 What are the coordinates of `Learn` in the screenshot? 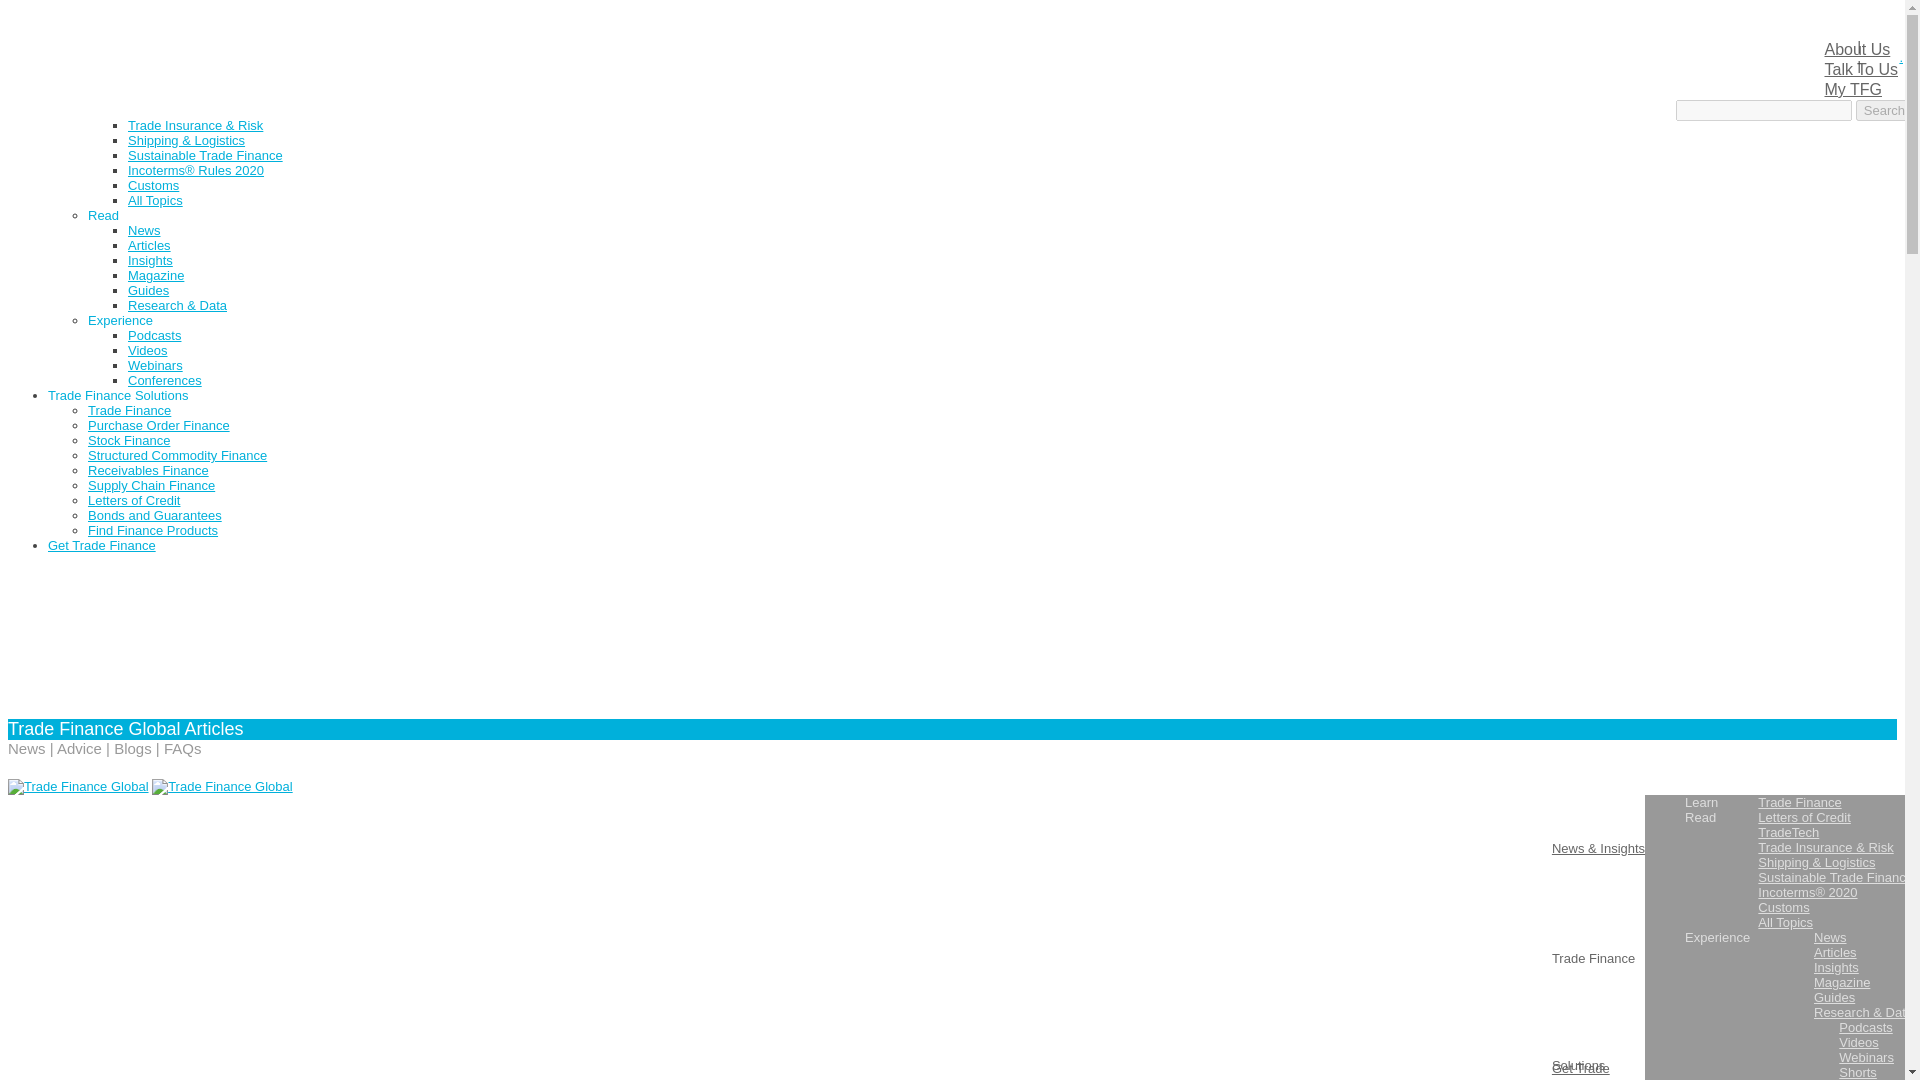 It's located at (104, 66).